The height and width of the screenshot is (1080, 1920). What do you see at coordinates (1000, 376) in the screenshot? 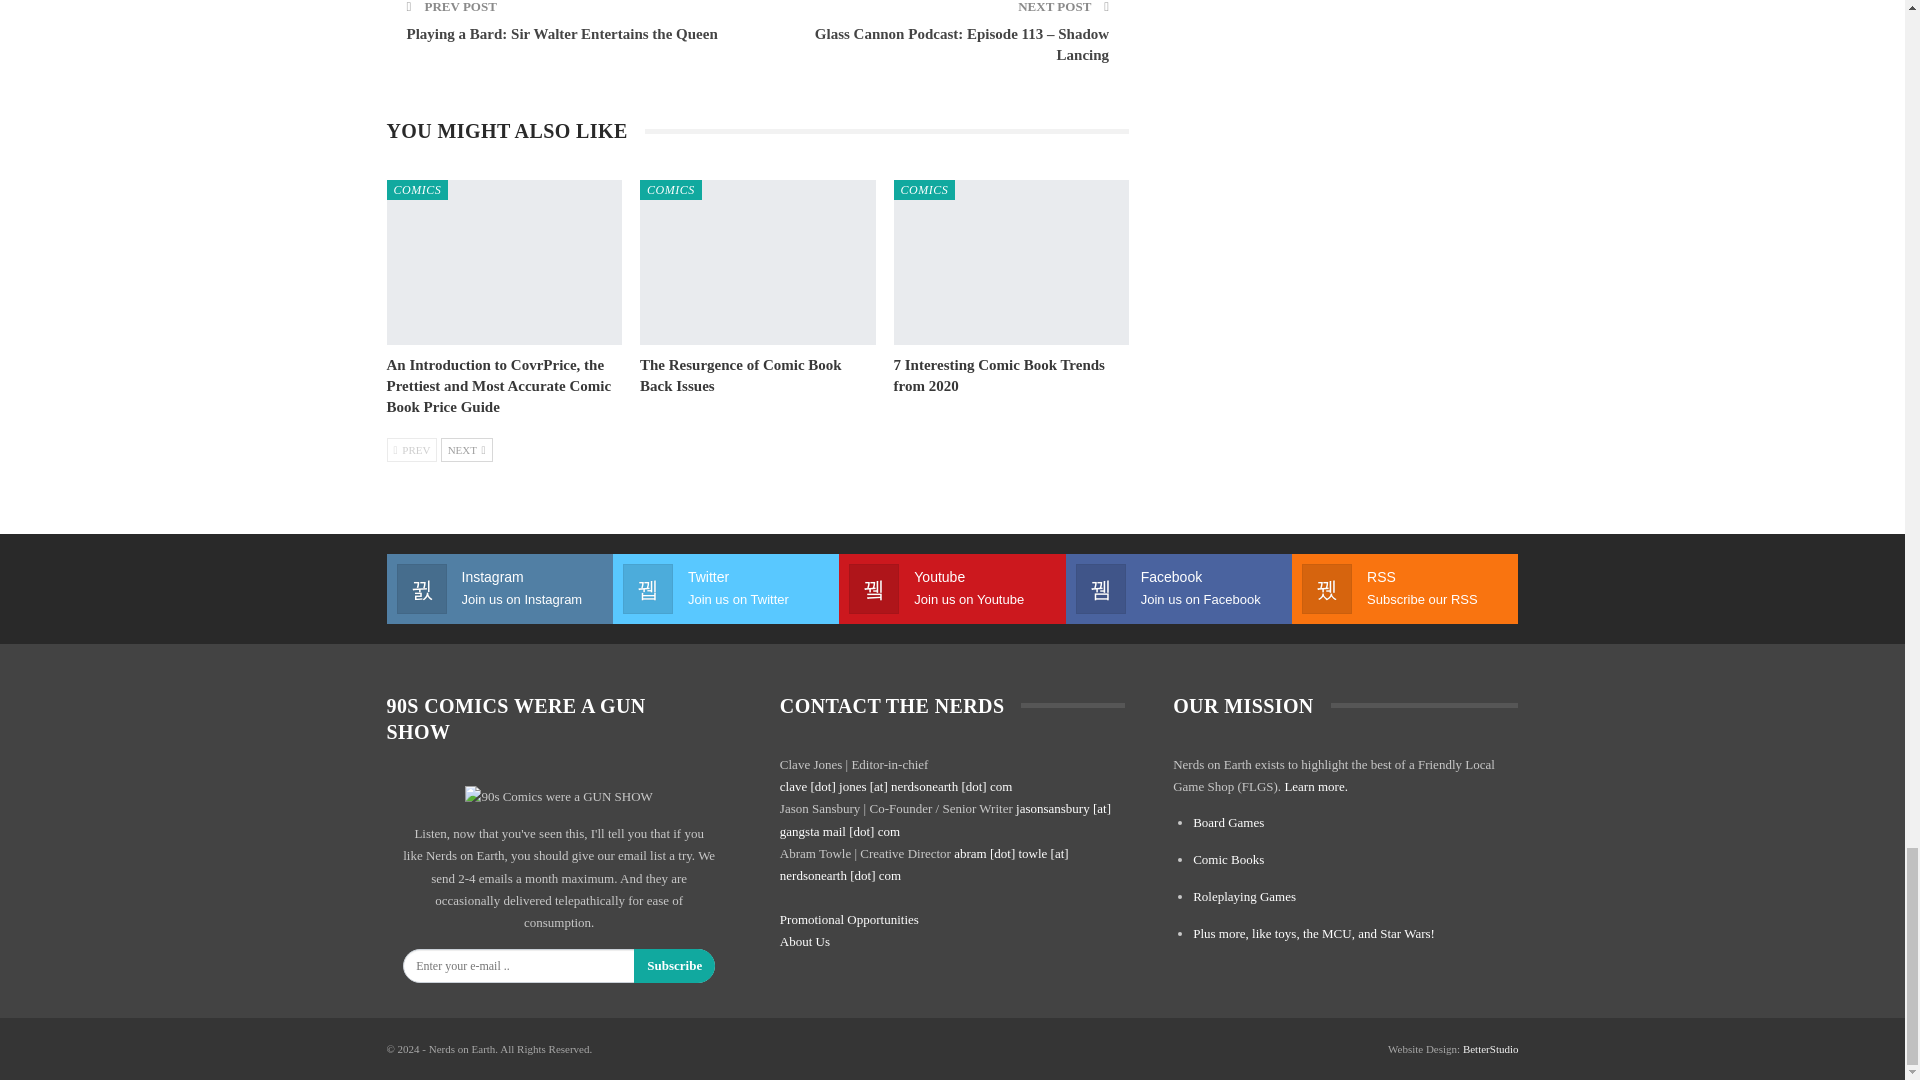
I see `7 Interesting Comic Book Trends from 2020` at bounding box center [1000, 376].